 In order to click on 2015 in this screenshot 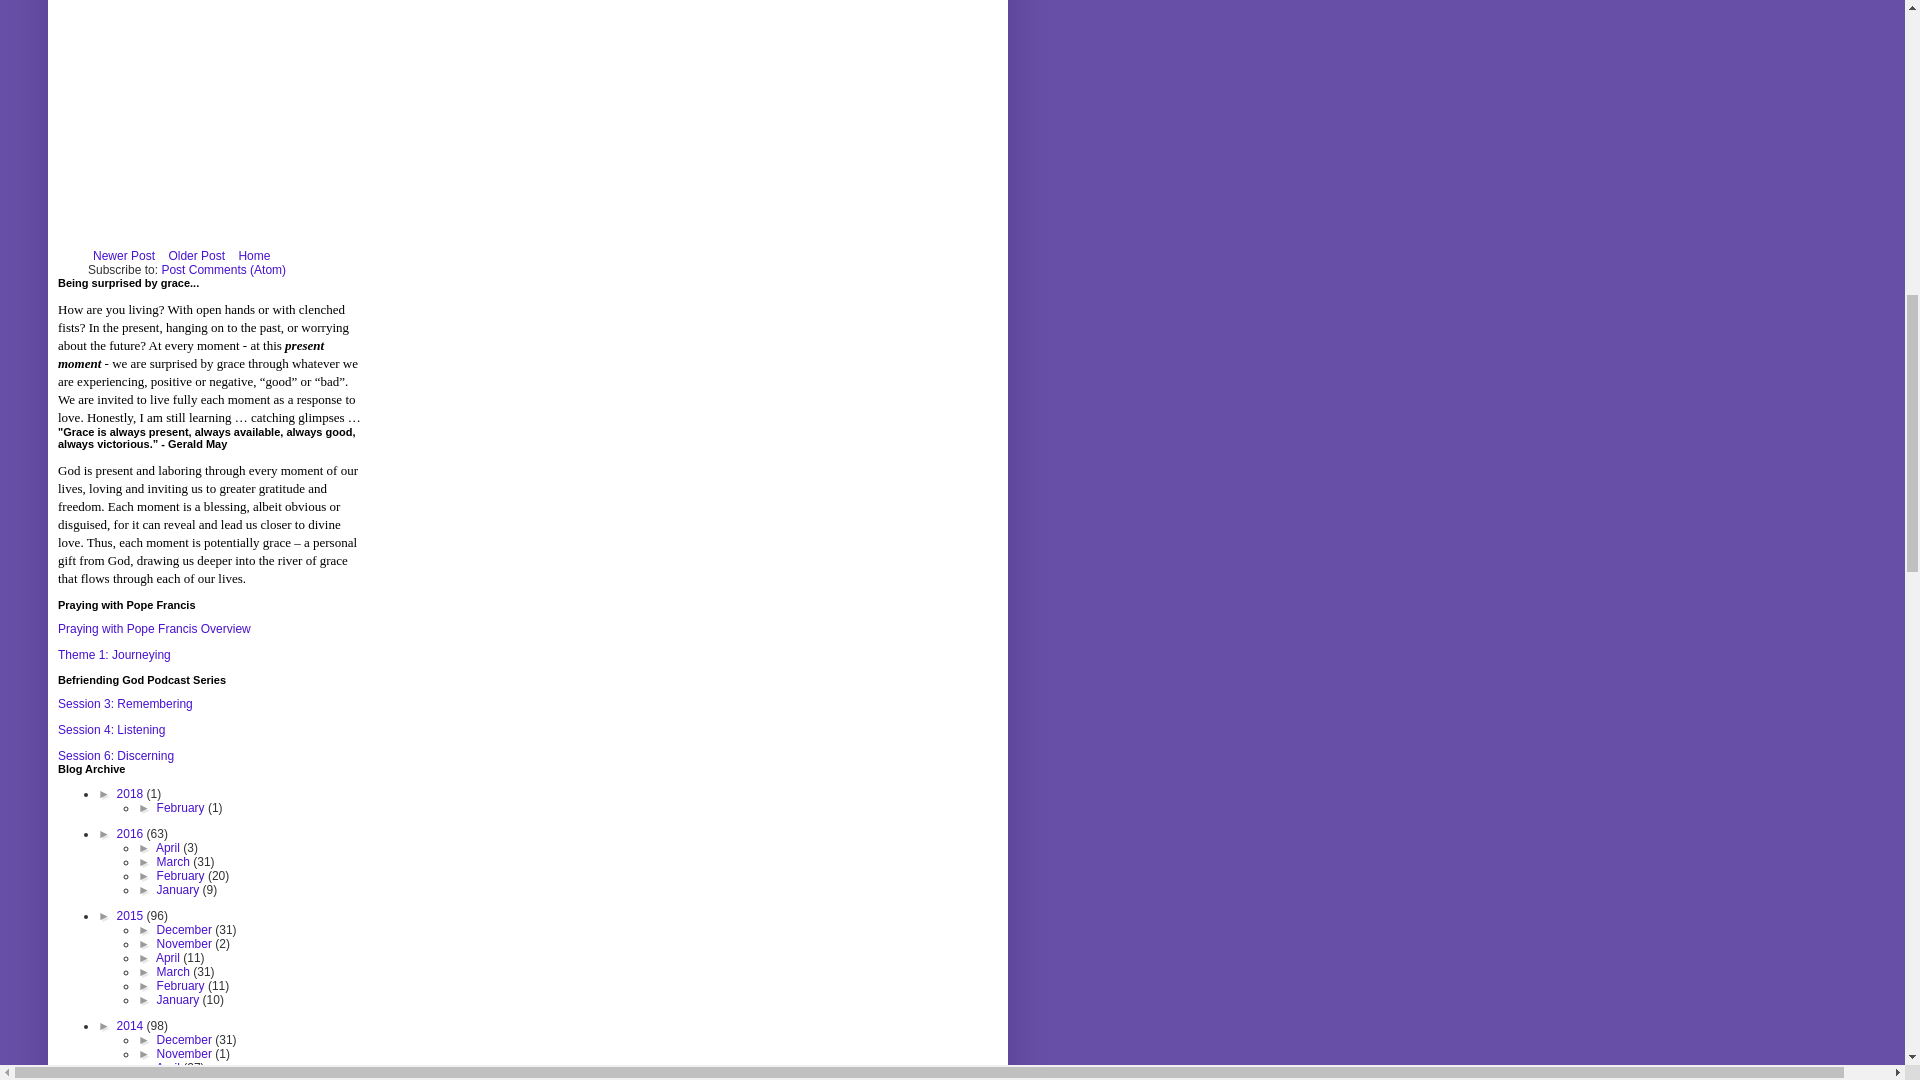, I will do `click(132, 916)`.